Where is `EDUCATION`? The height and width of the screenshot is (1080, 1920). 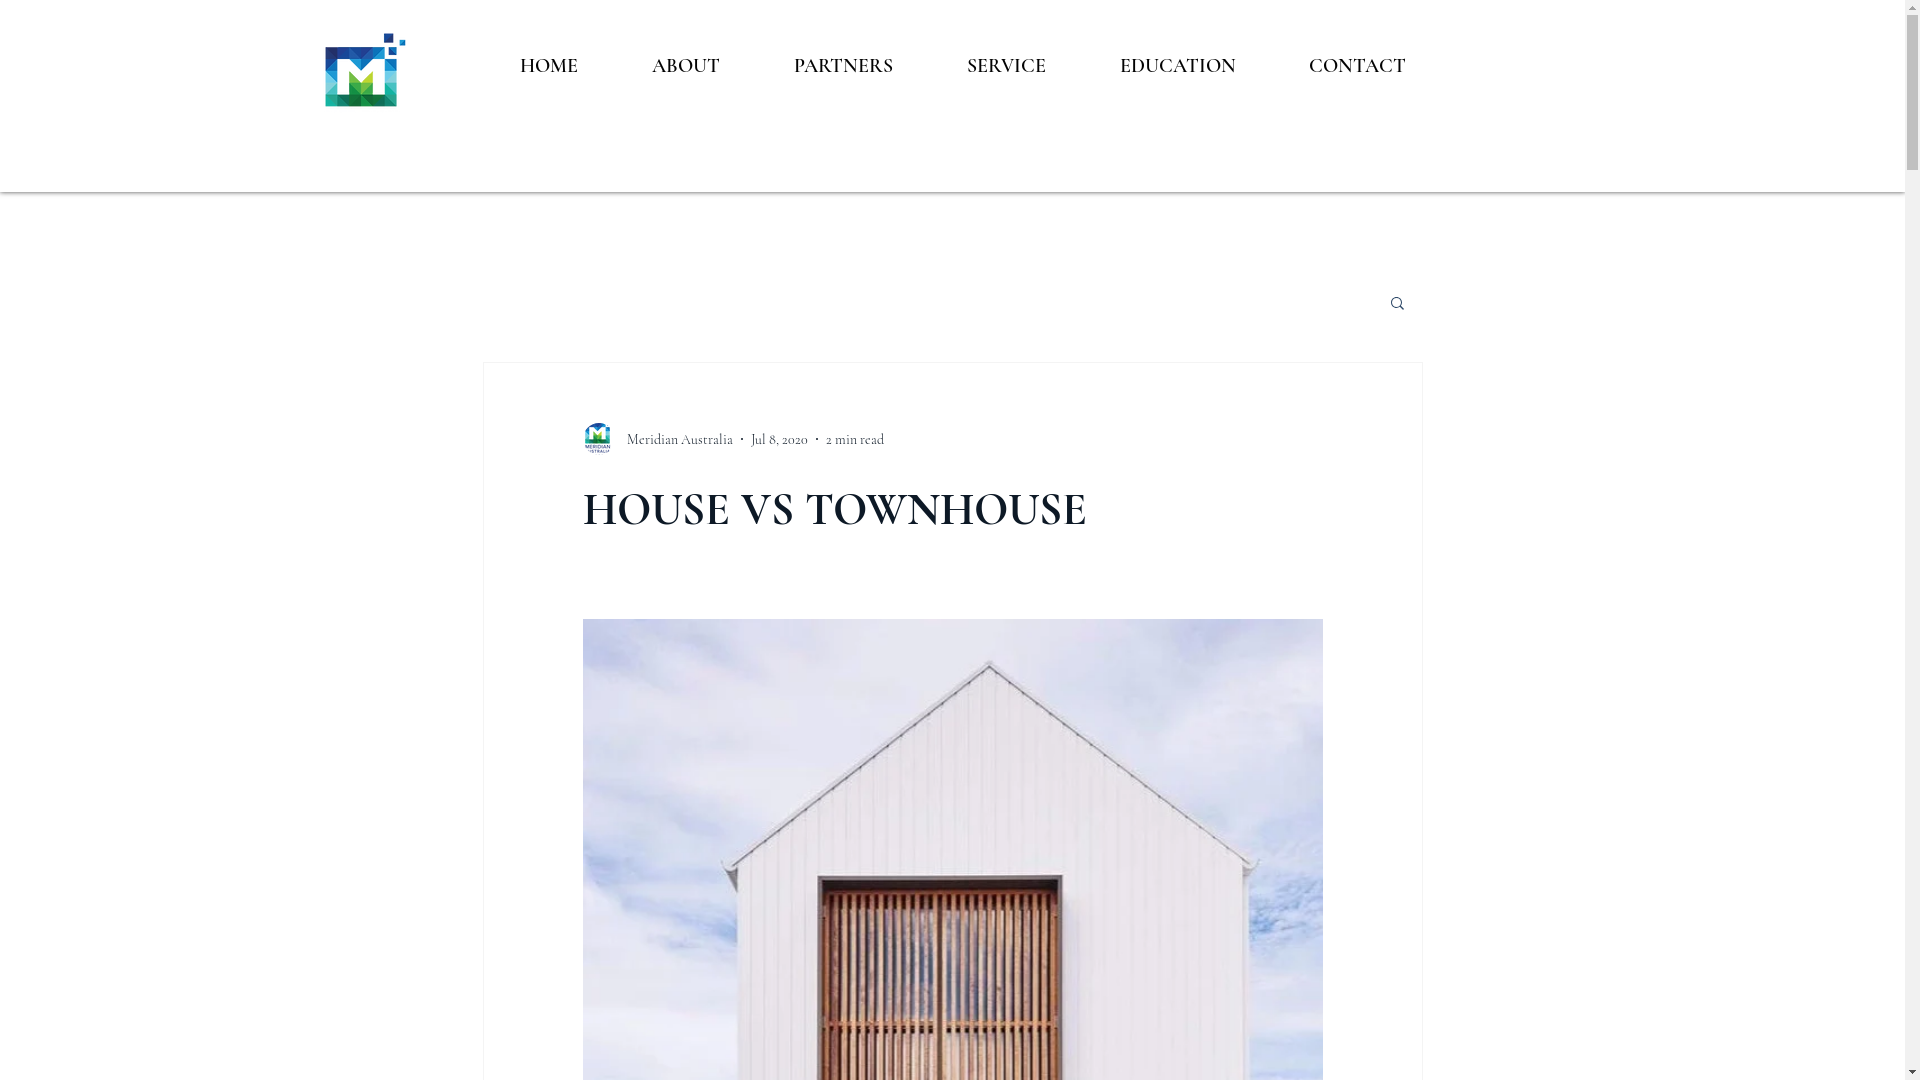 EDUCATION is located at coordinates (1177, 57).